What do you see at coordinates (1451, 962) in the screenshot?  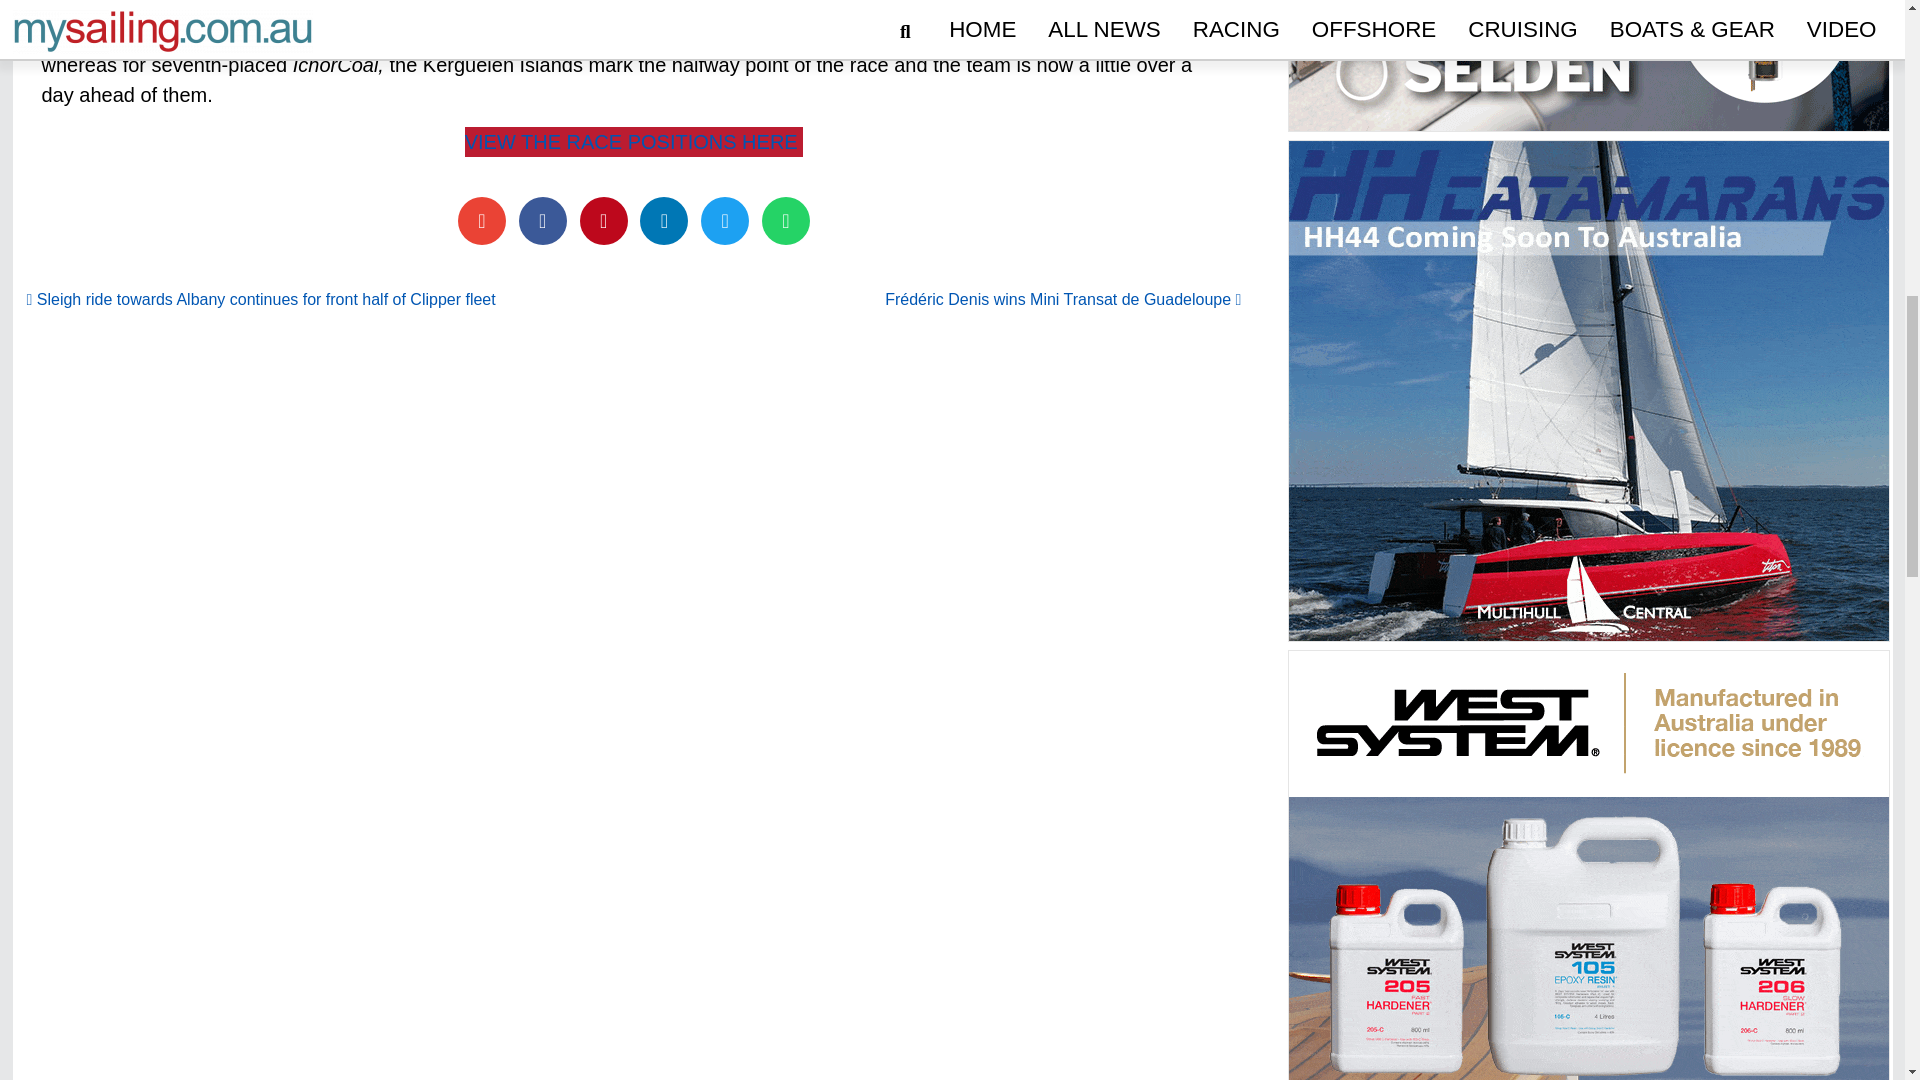 I see `Action on water and ashore at Airlie Beach Race Week` at bounding box center [1451, 962].